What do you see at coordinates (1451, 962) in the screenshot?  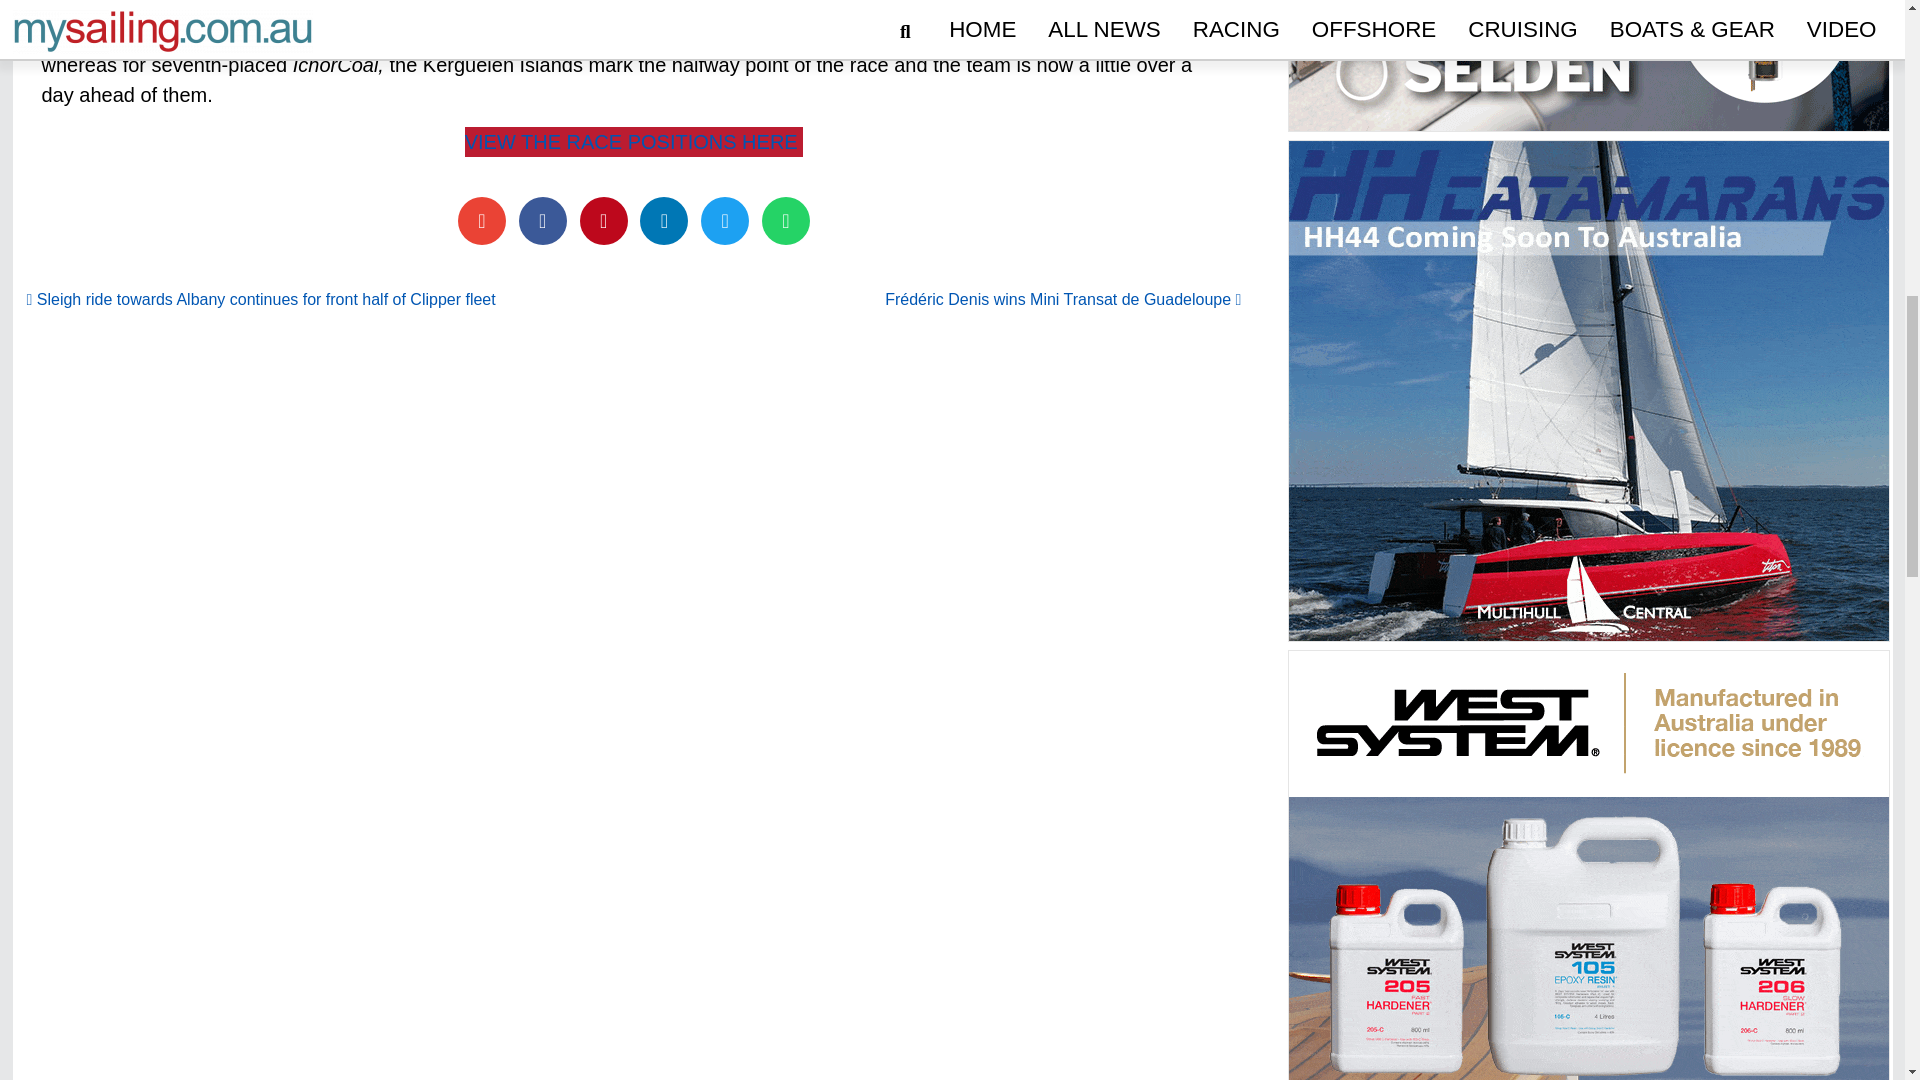 I see `Action on water and ashore at Airlie Beach Race Week` at bounding box center [1451, 962].